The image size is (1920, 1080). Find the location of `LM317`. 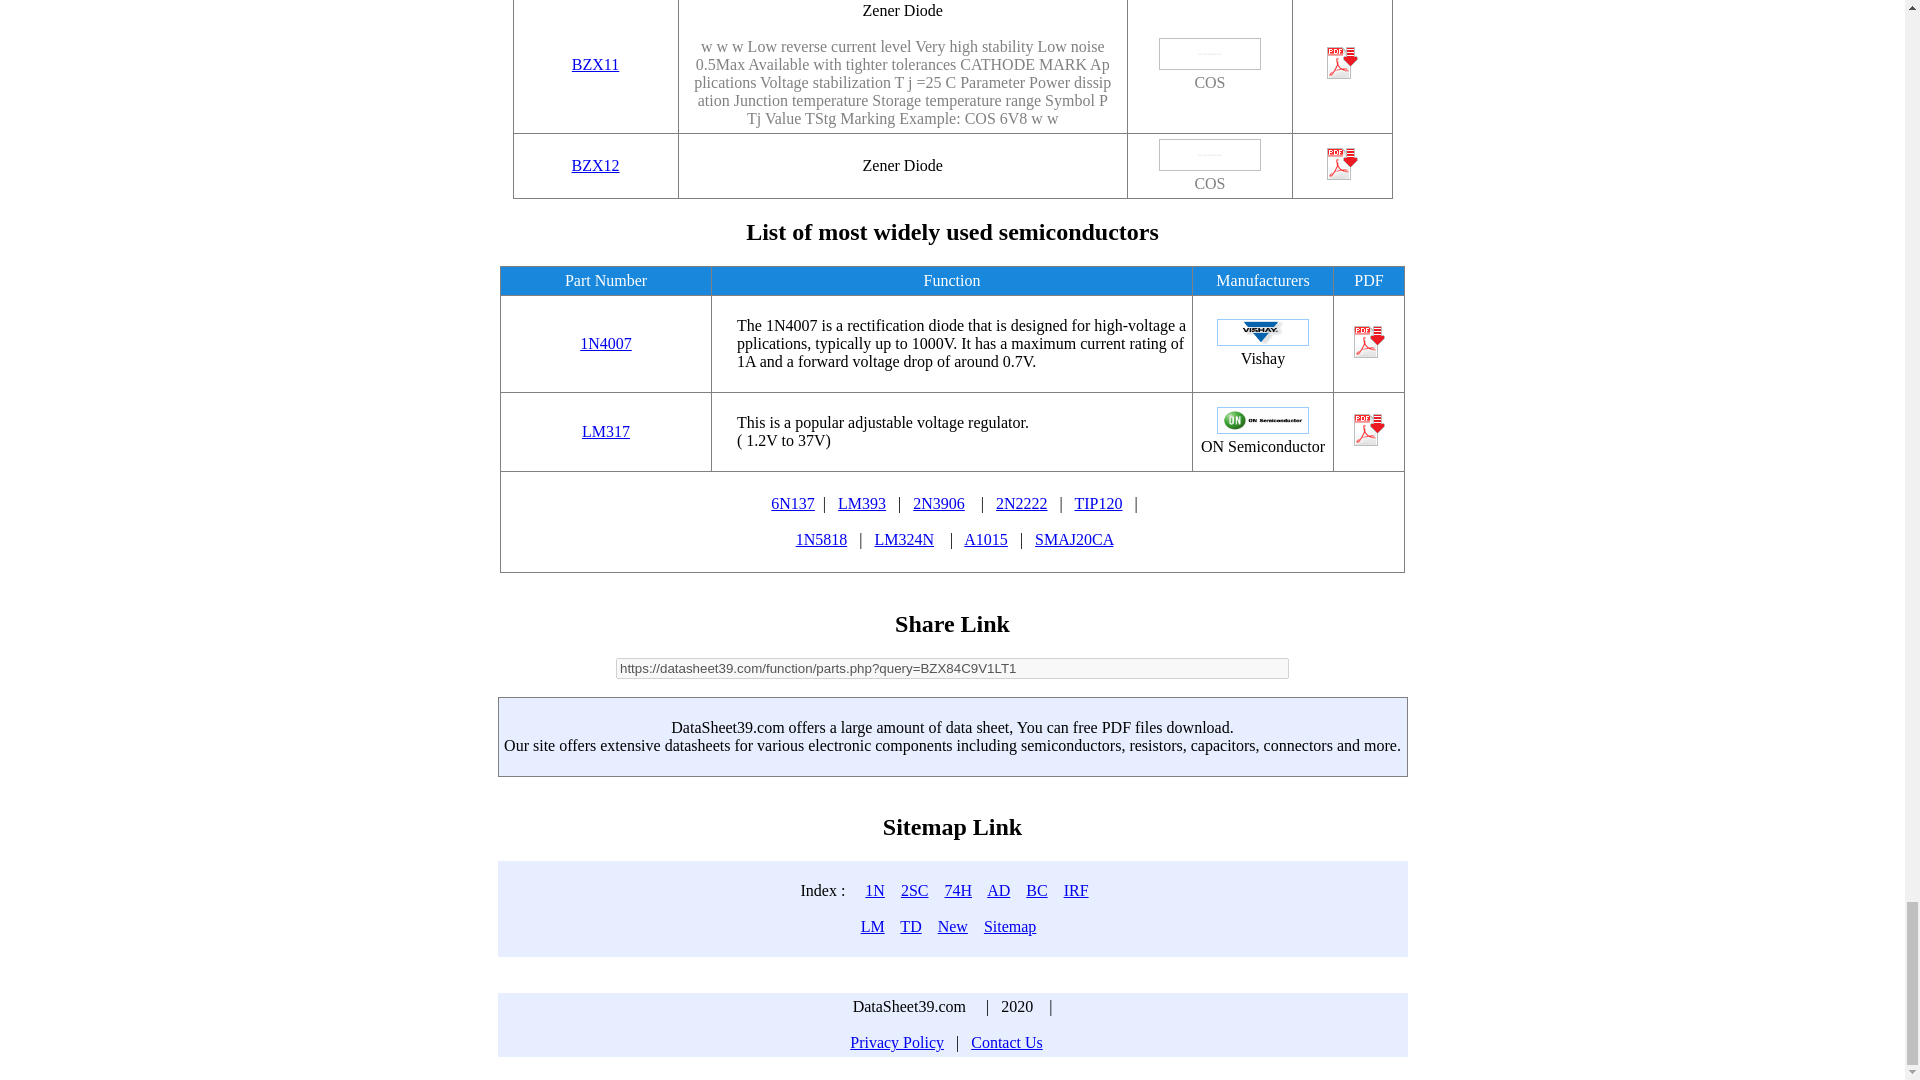

LM317 is located at coordinates (605, 431).